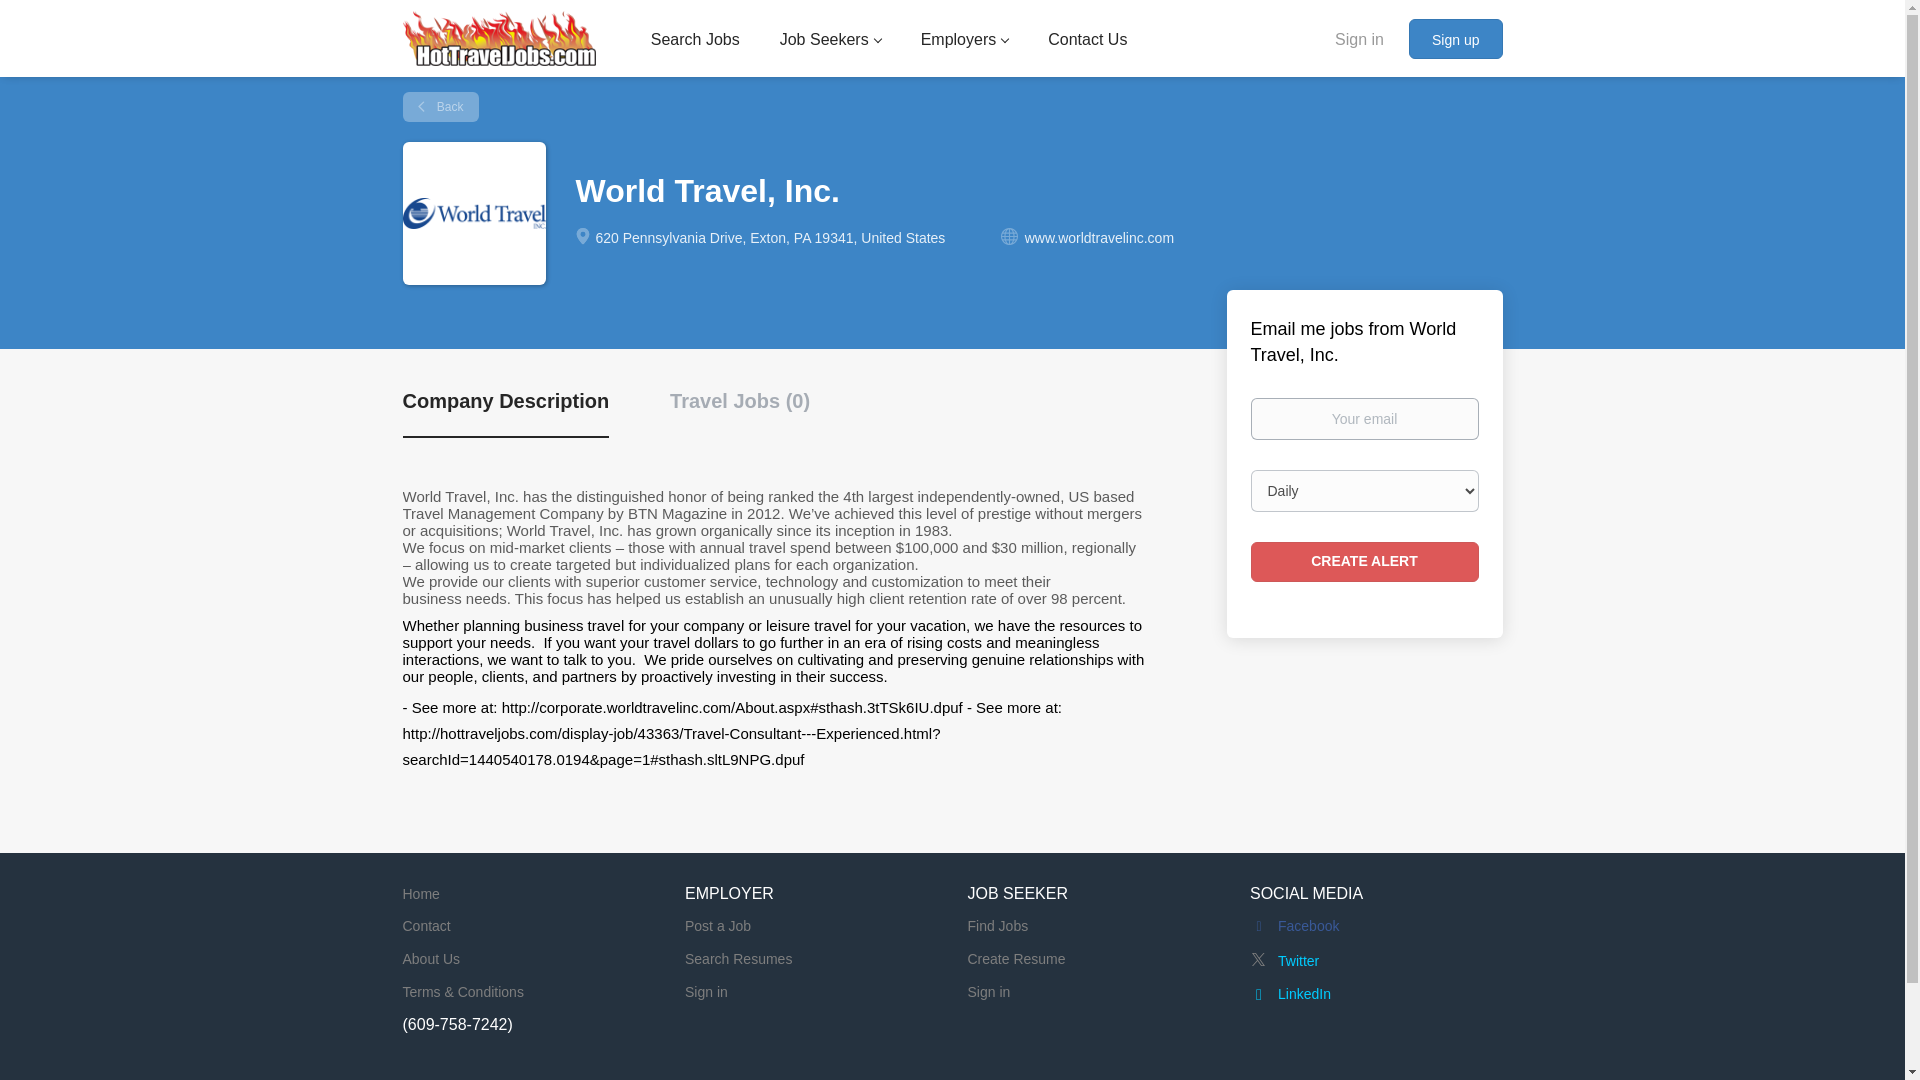  Describe the element at coordinates (440, 106) in the screenshot. I see `Back` at that location.